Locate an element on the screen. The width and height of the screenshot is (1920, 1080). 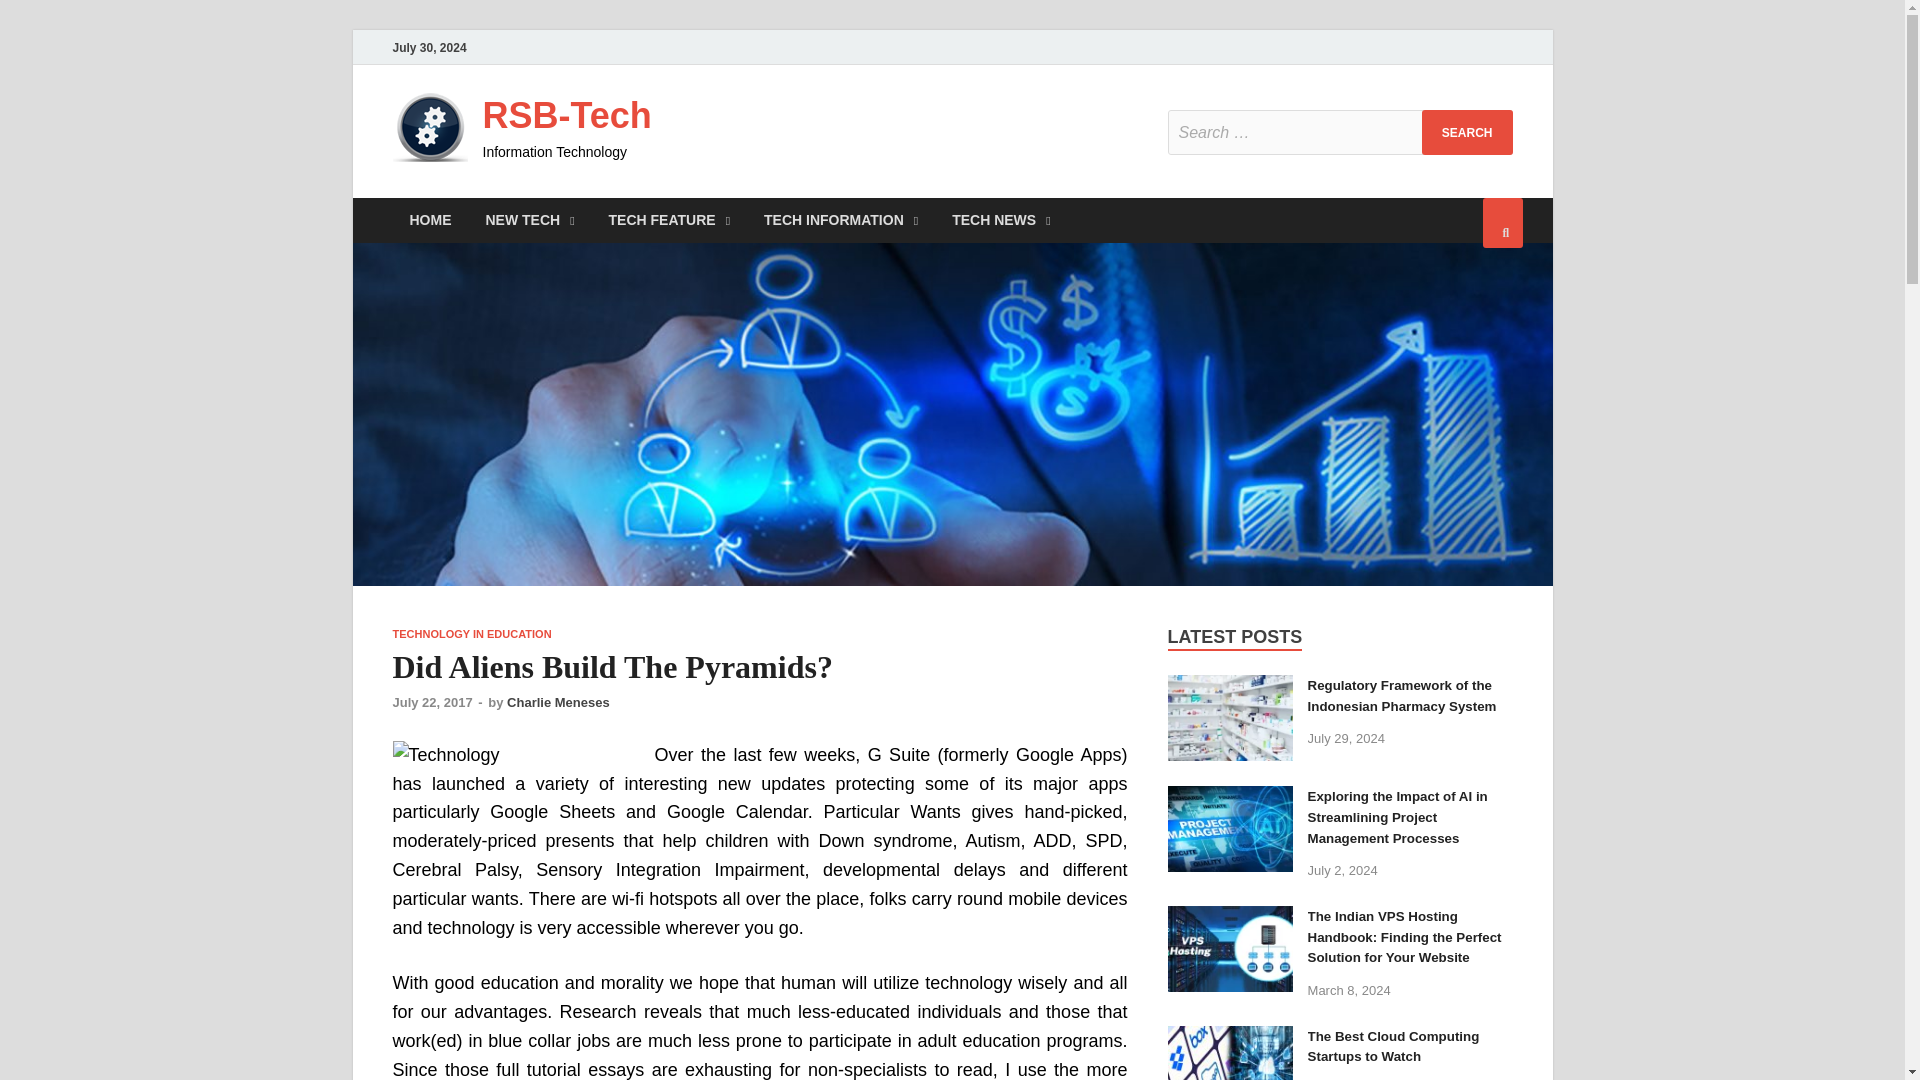
NEW TECH is located at coordinates (530, 220).